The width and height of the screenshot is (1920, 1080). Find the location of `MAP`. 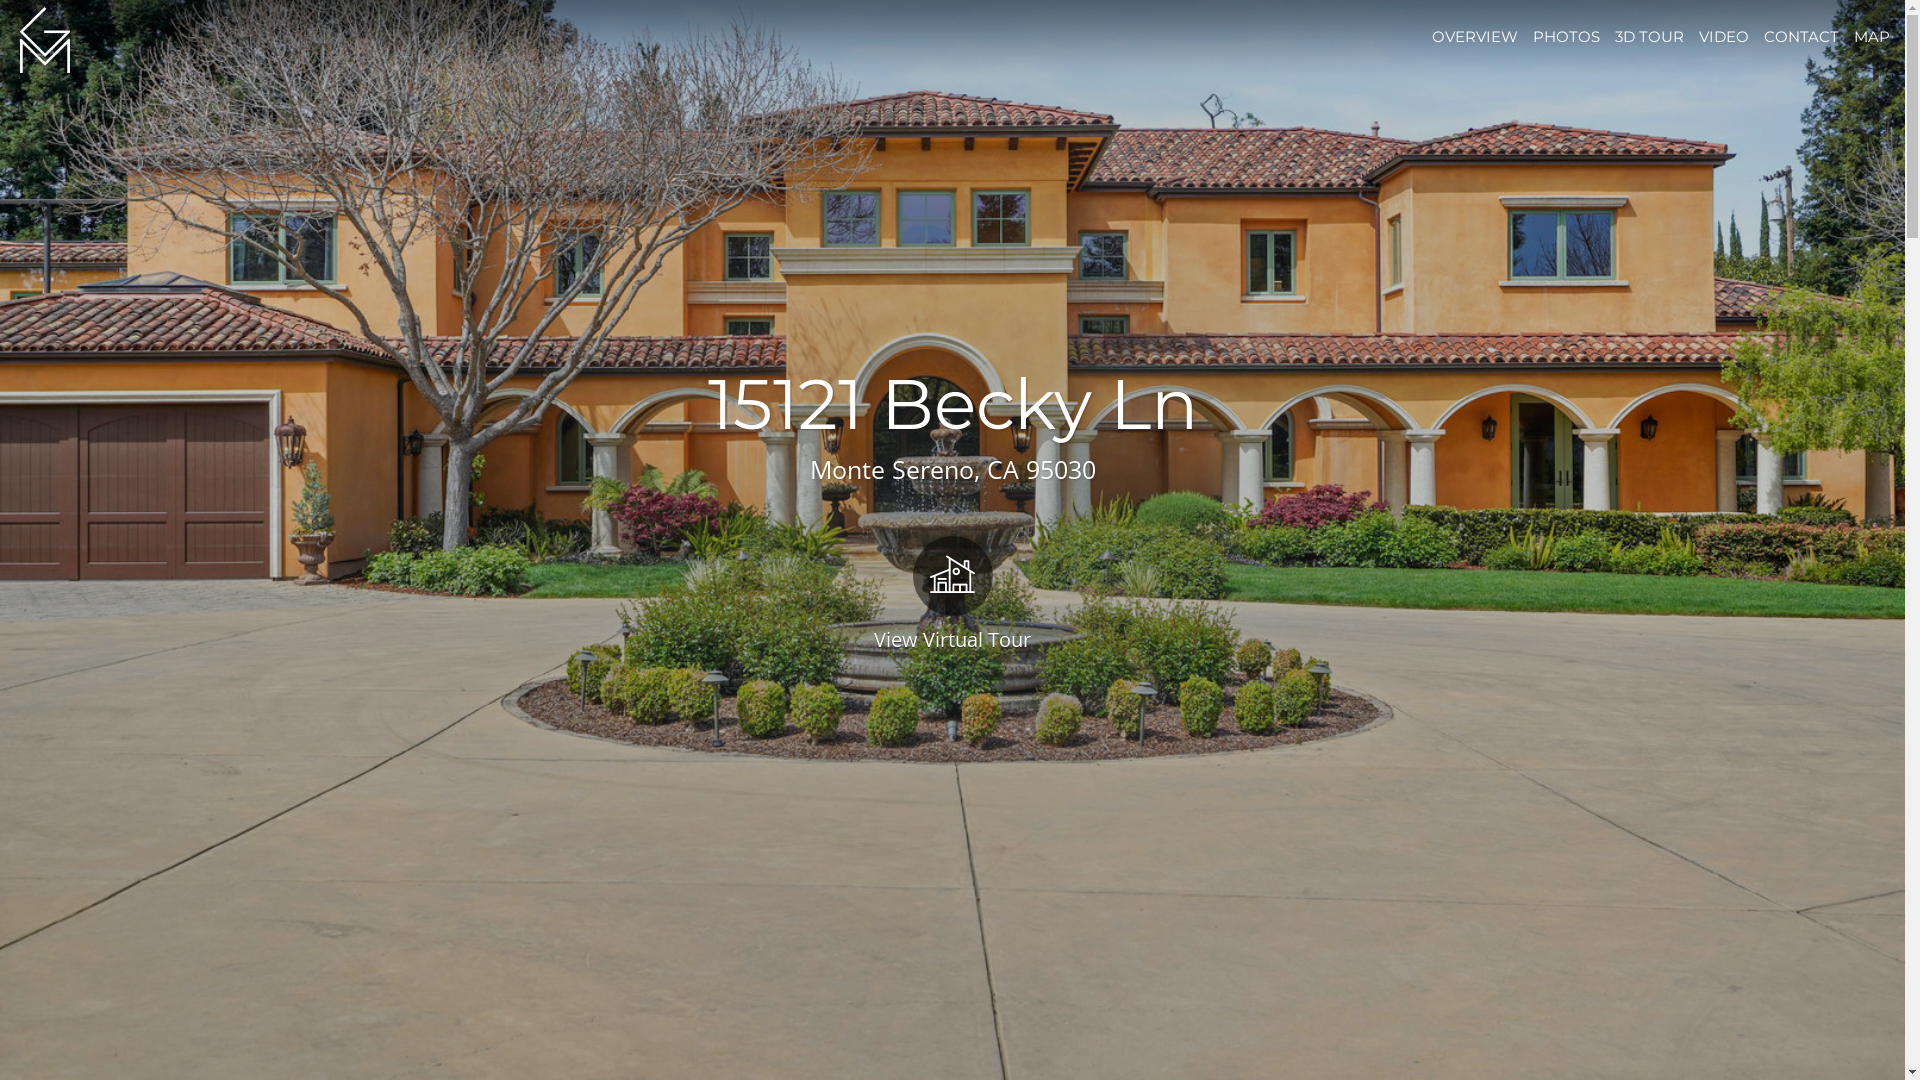

MAP is located at coordinates (1872, 36).